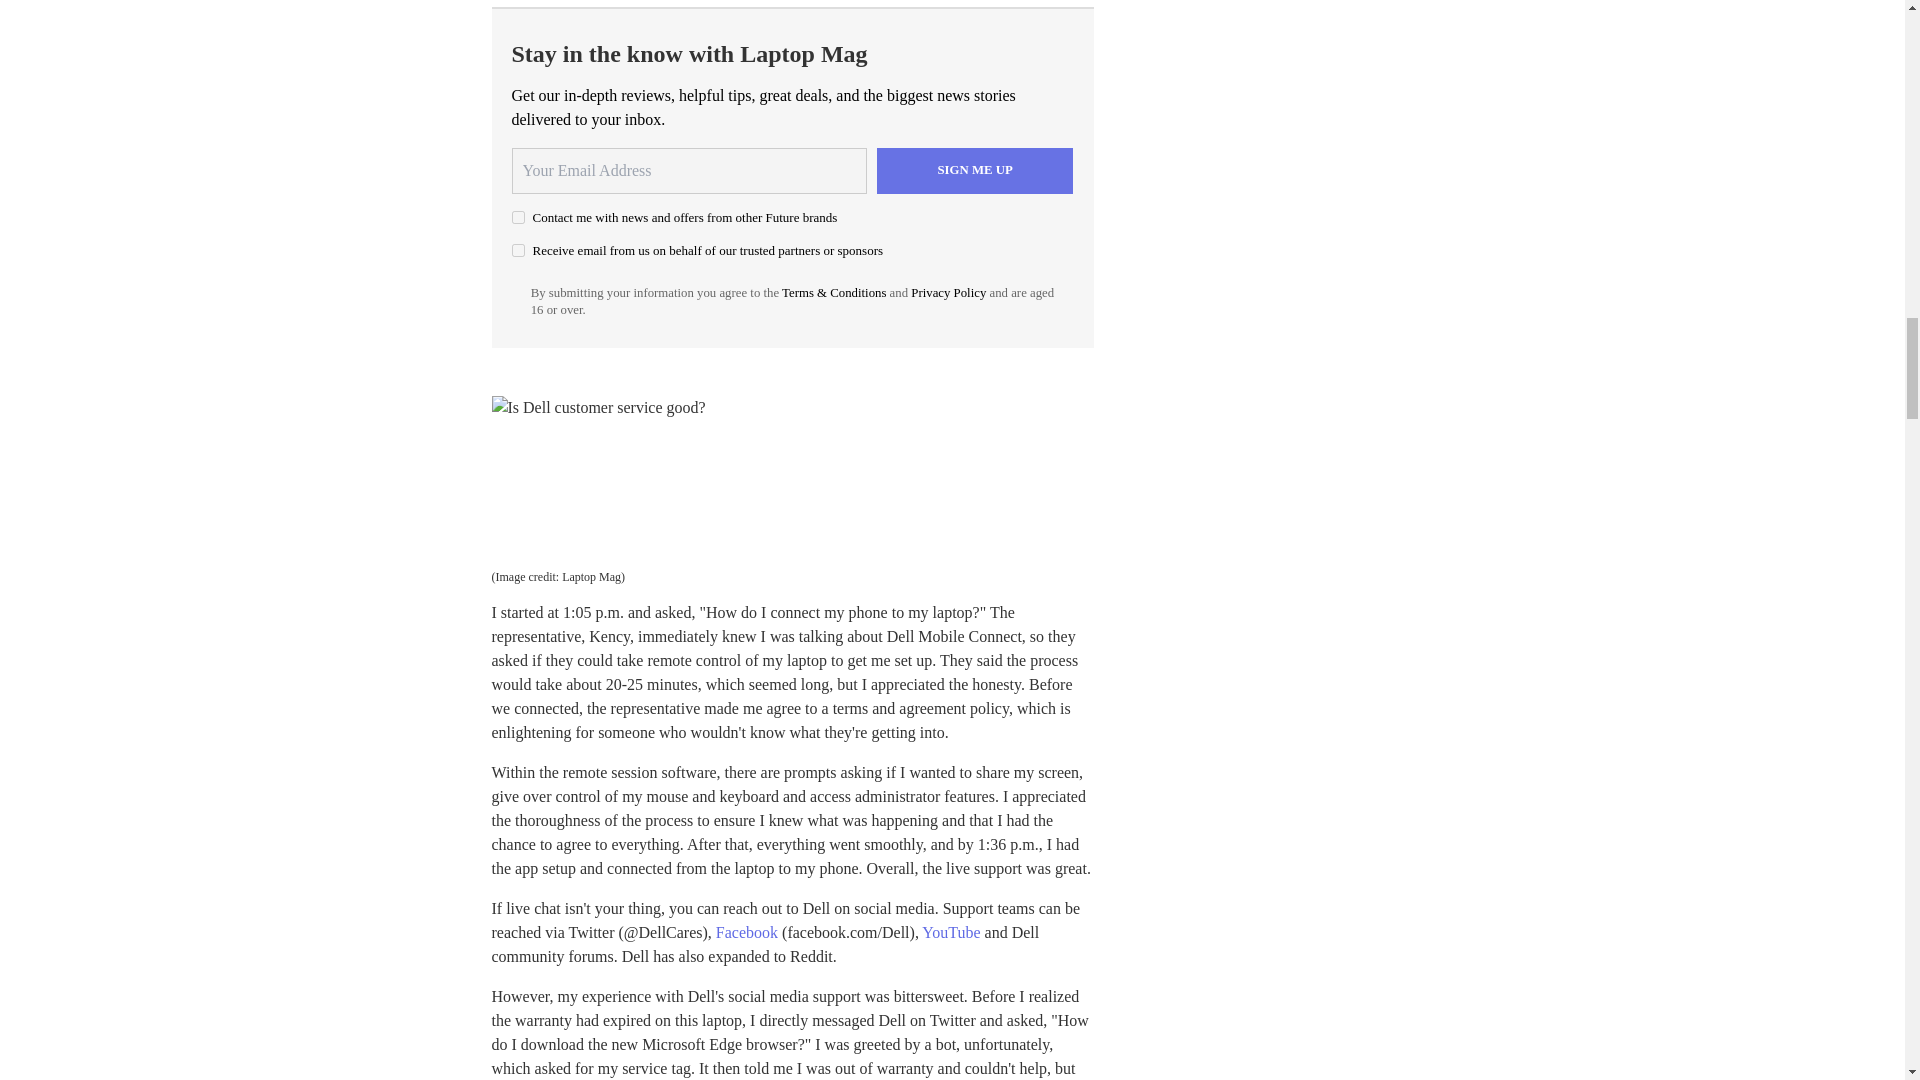 Image resolution: width=1920 pixels, height=1080 pixels. Describe the element at coordinates (518, 216) in the screenshot. I see `on` at that location.